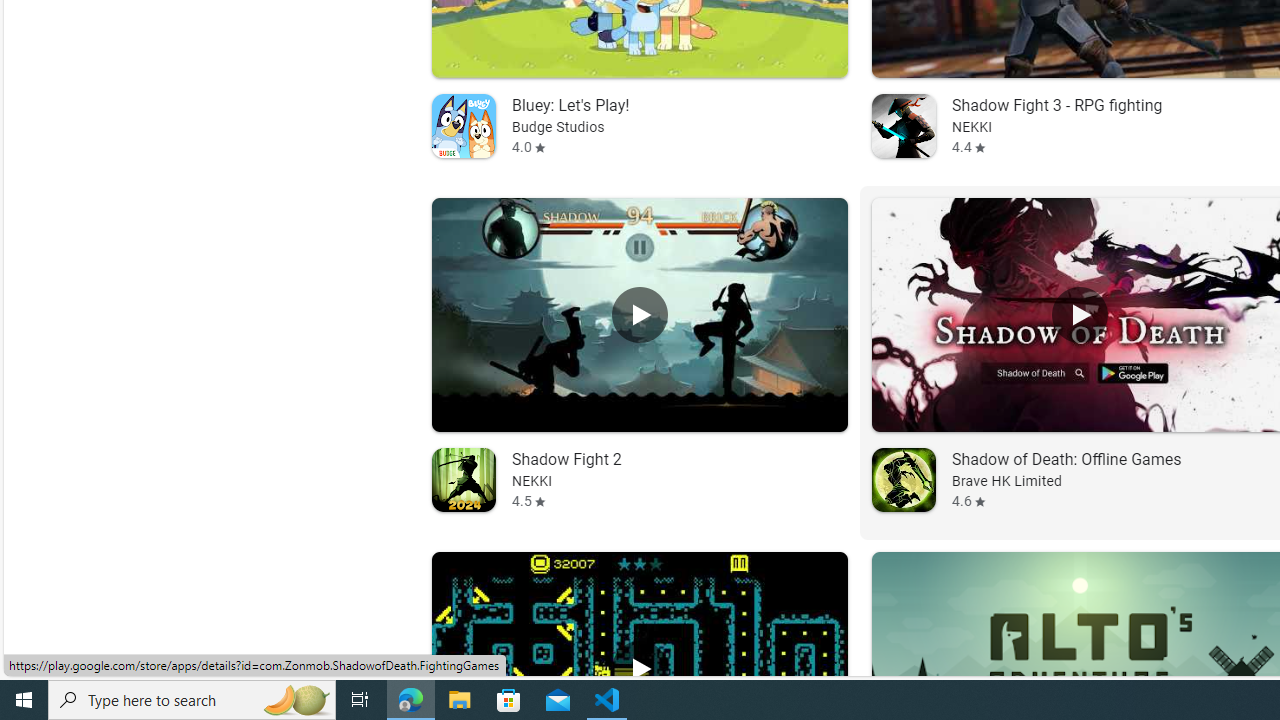 This screenshot has height=720, width=1280. Describe the element at coordinates (1080, 315) in the screenshot. I see `Play Shadow of Death: Offline Games` at that location.